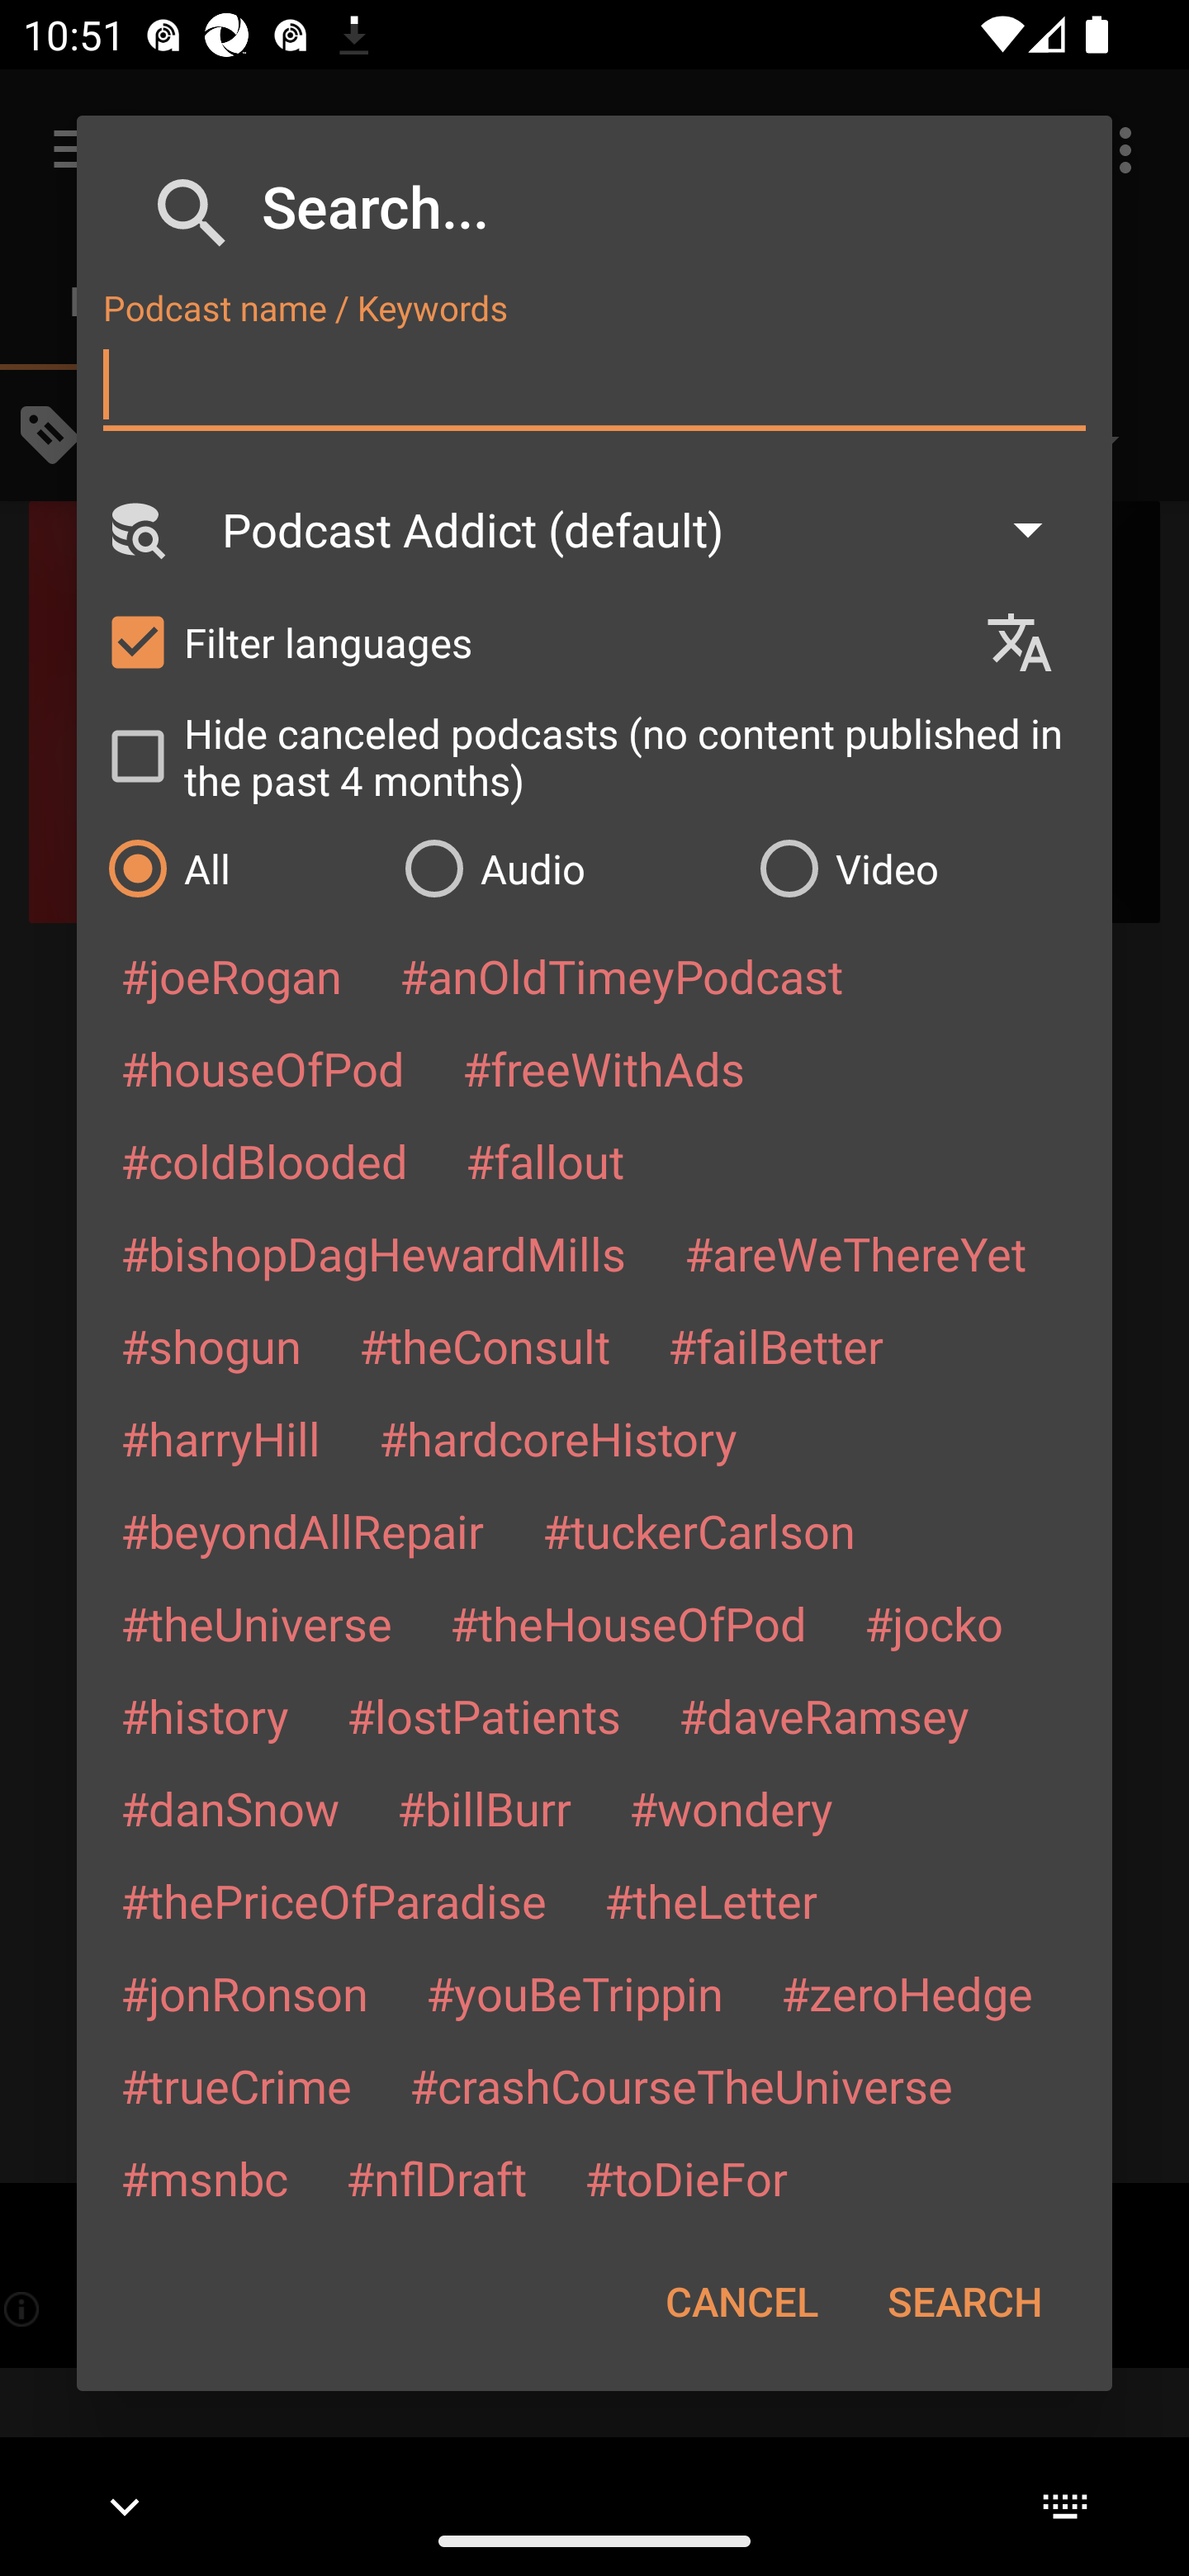 Image resolution: width=1189 pixels, height=2576 pixels. What do you see at coordinates (685, 2177) in the screenshot?
I see `#toDieFor` at bounding box center [685, 2177].